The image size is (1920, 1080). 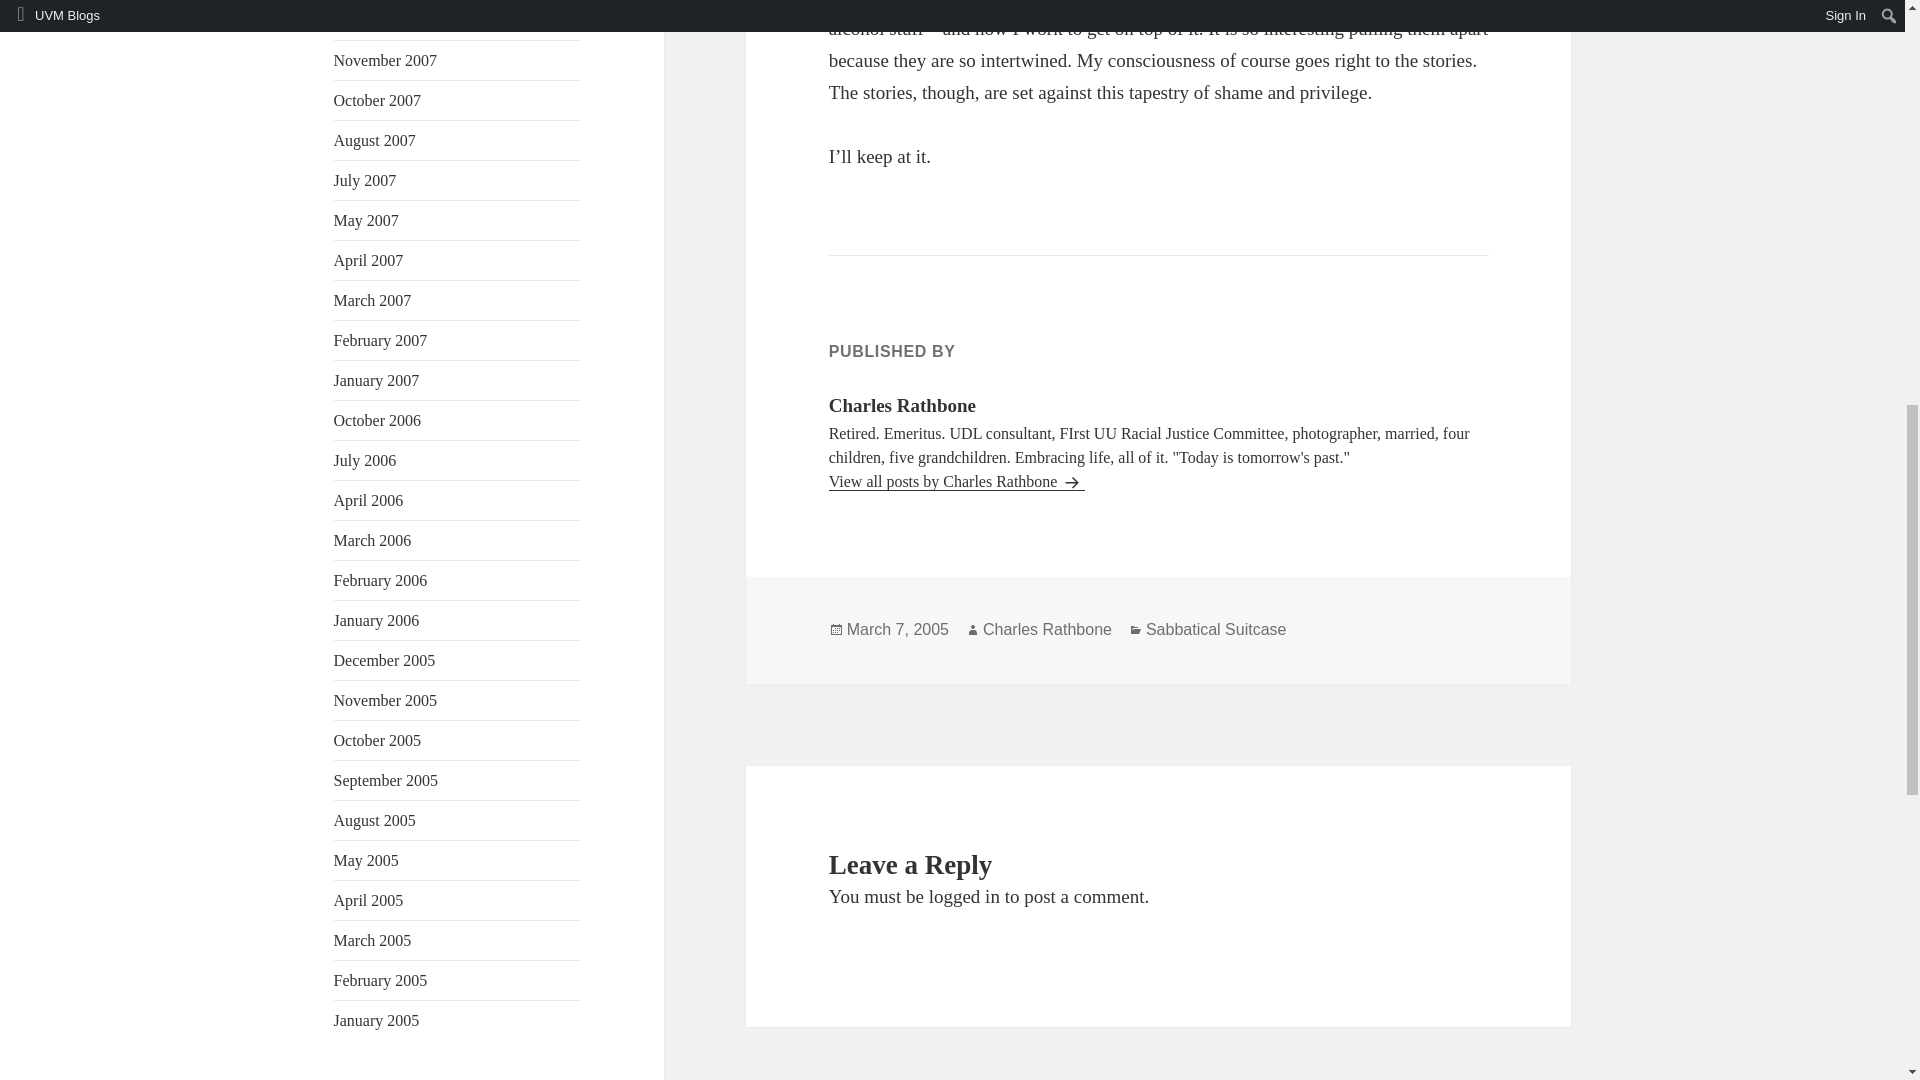 I want to click on February 2007, so click(x=381, y=340).